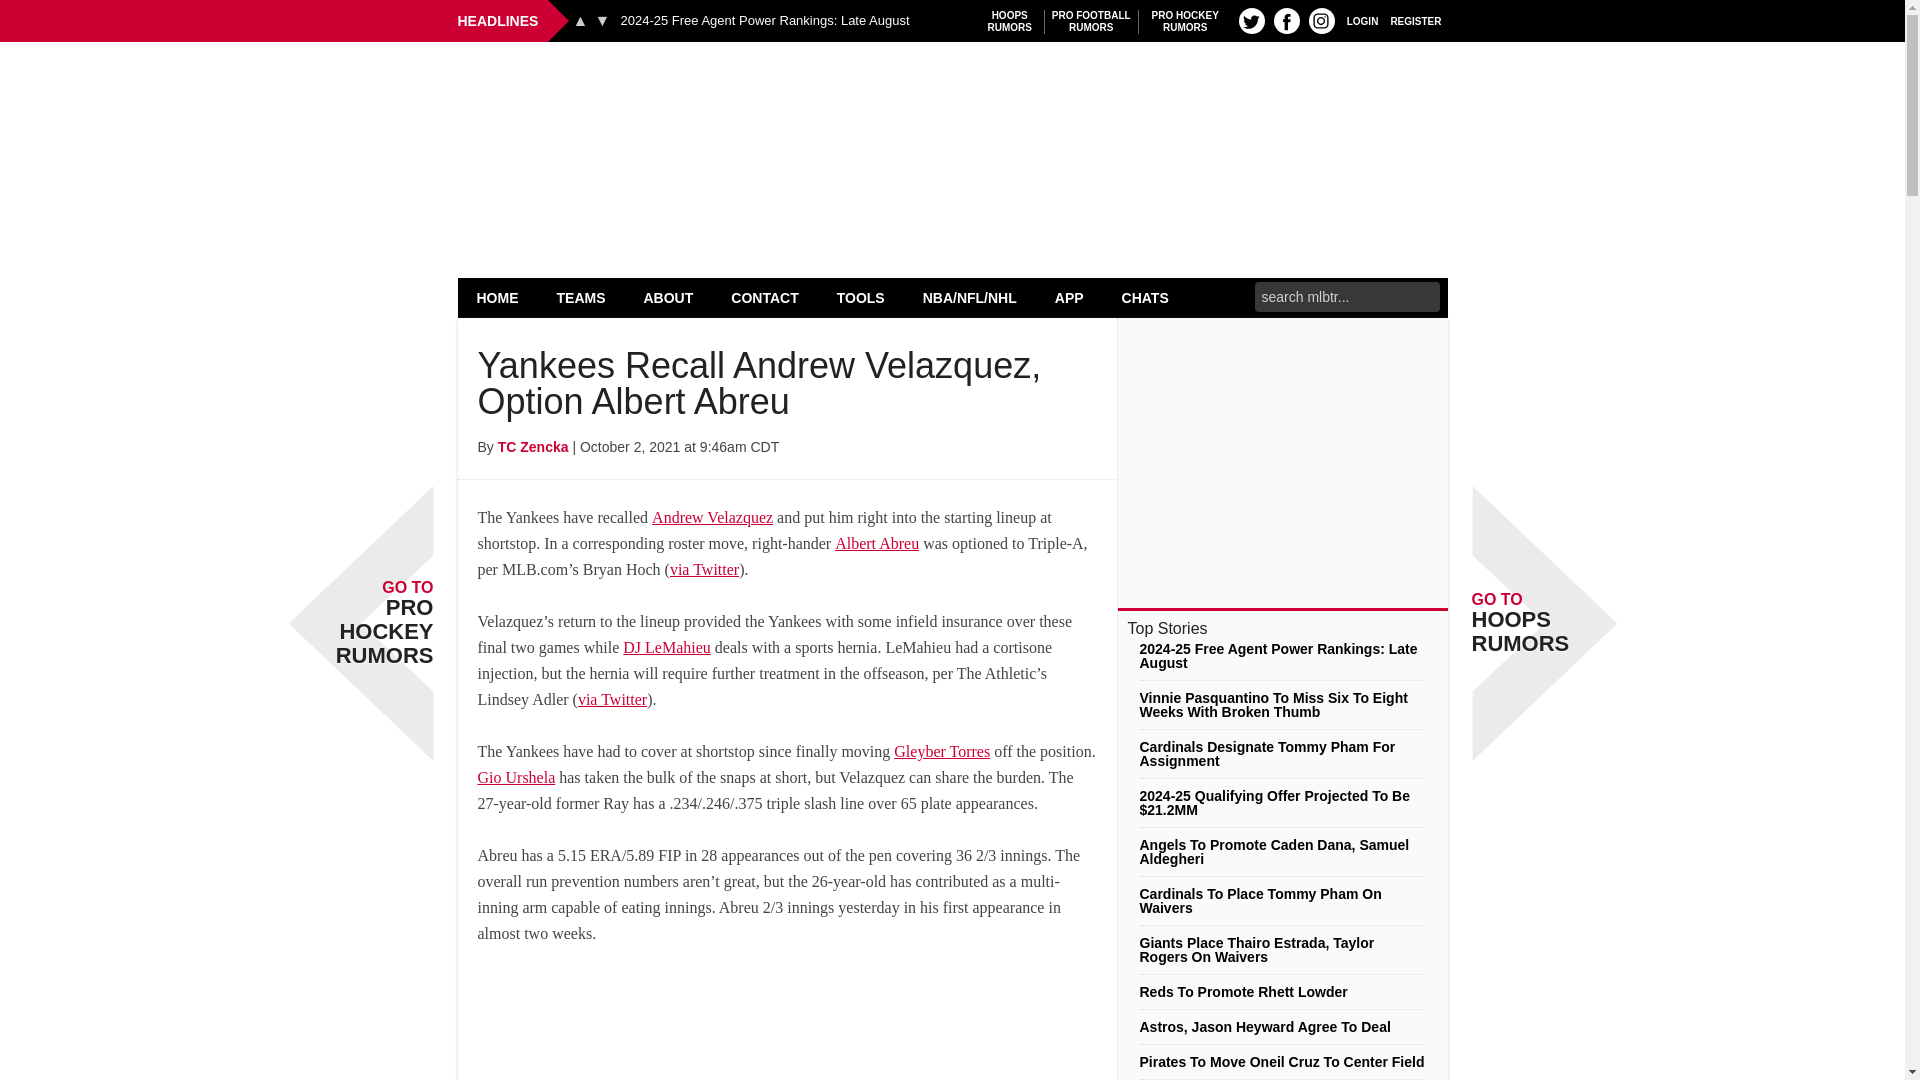  Describe the element at coordinates (1091, 21) in the screenshot. I see `2024-25 Free Agent Power Rankings: Late August` at that location.